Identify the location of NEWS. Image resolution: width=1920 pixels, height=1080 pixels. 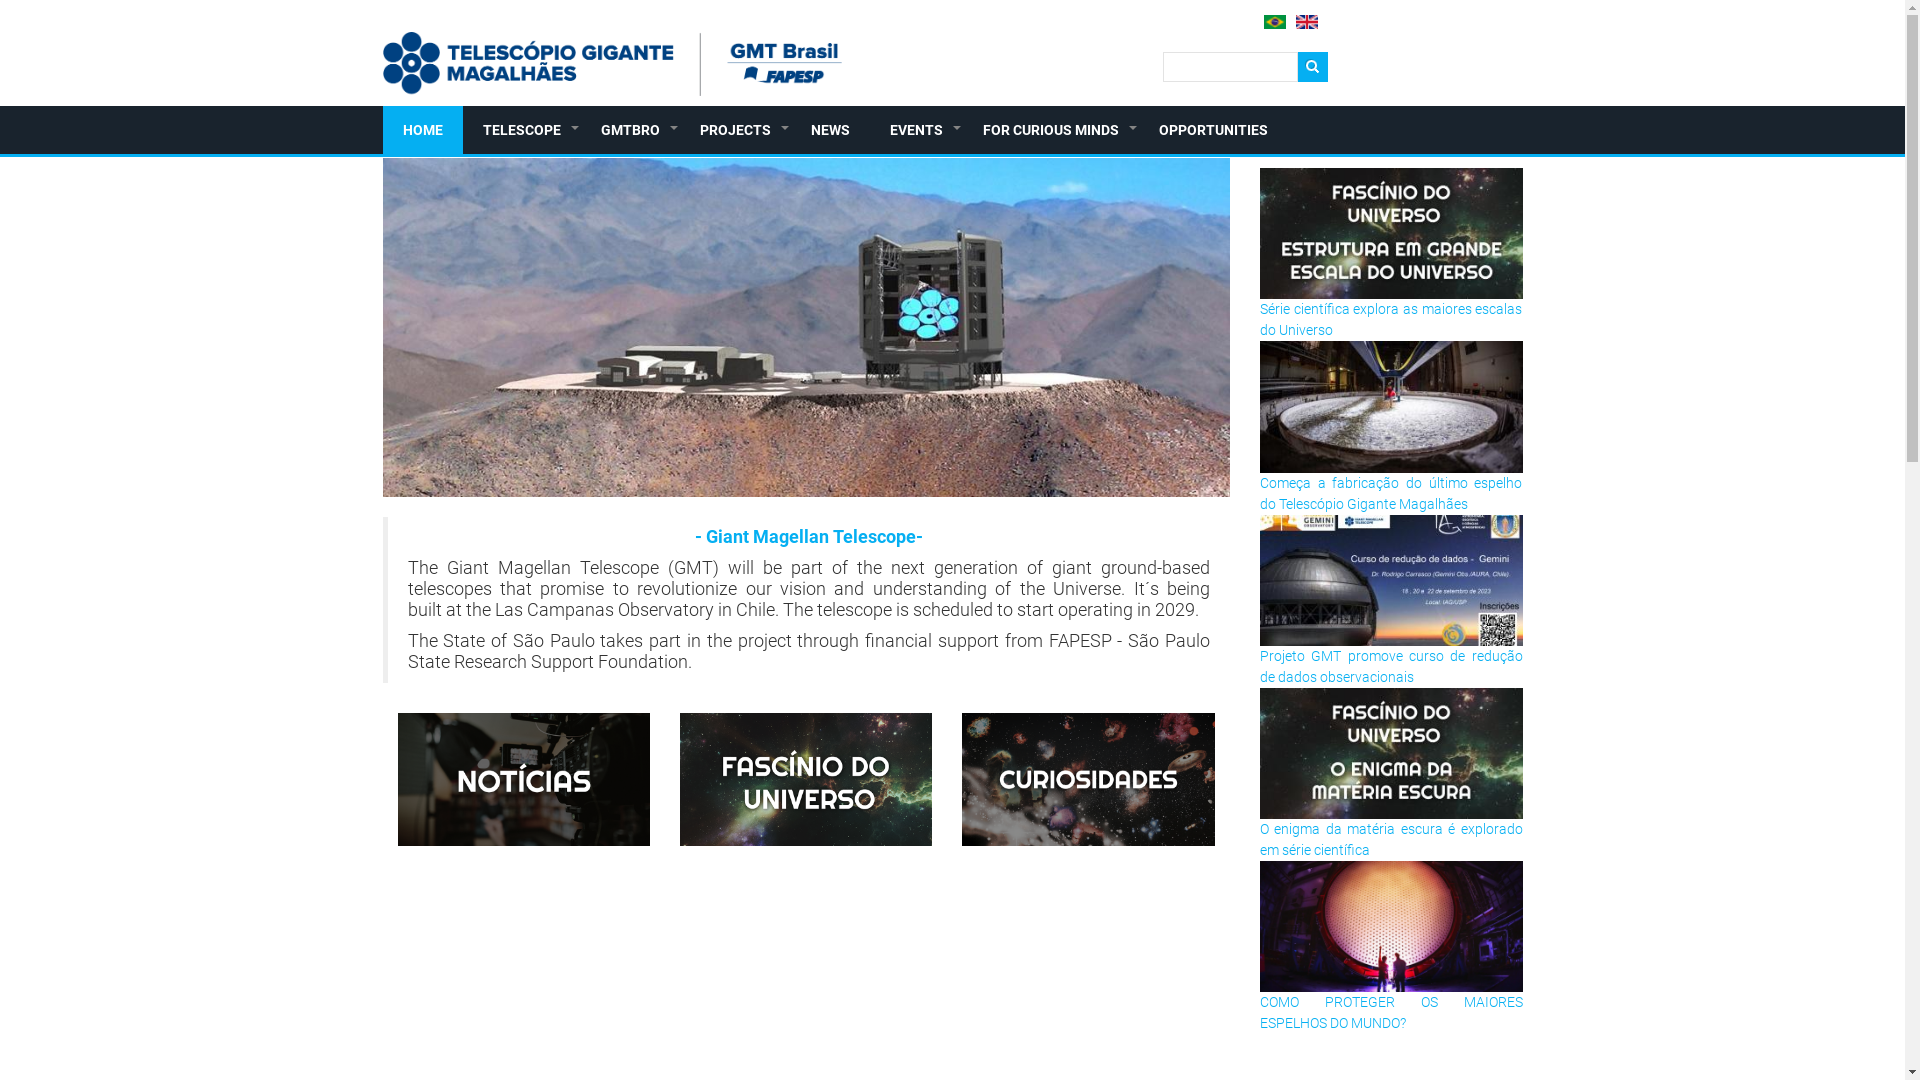
(830, 130).